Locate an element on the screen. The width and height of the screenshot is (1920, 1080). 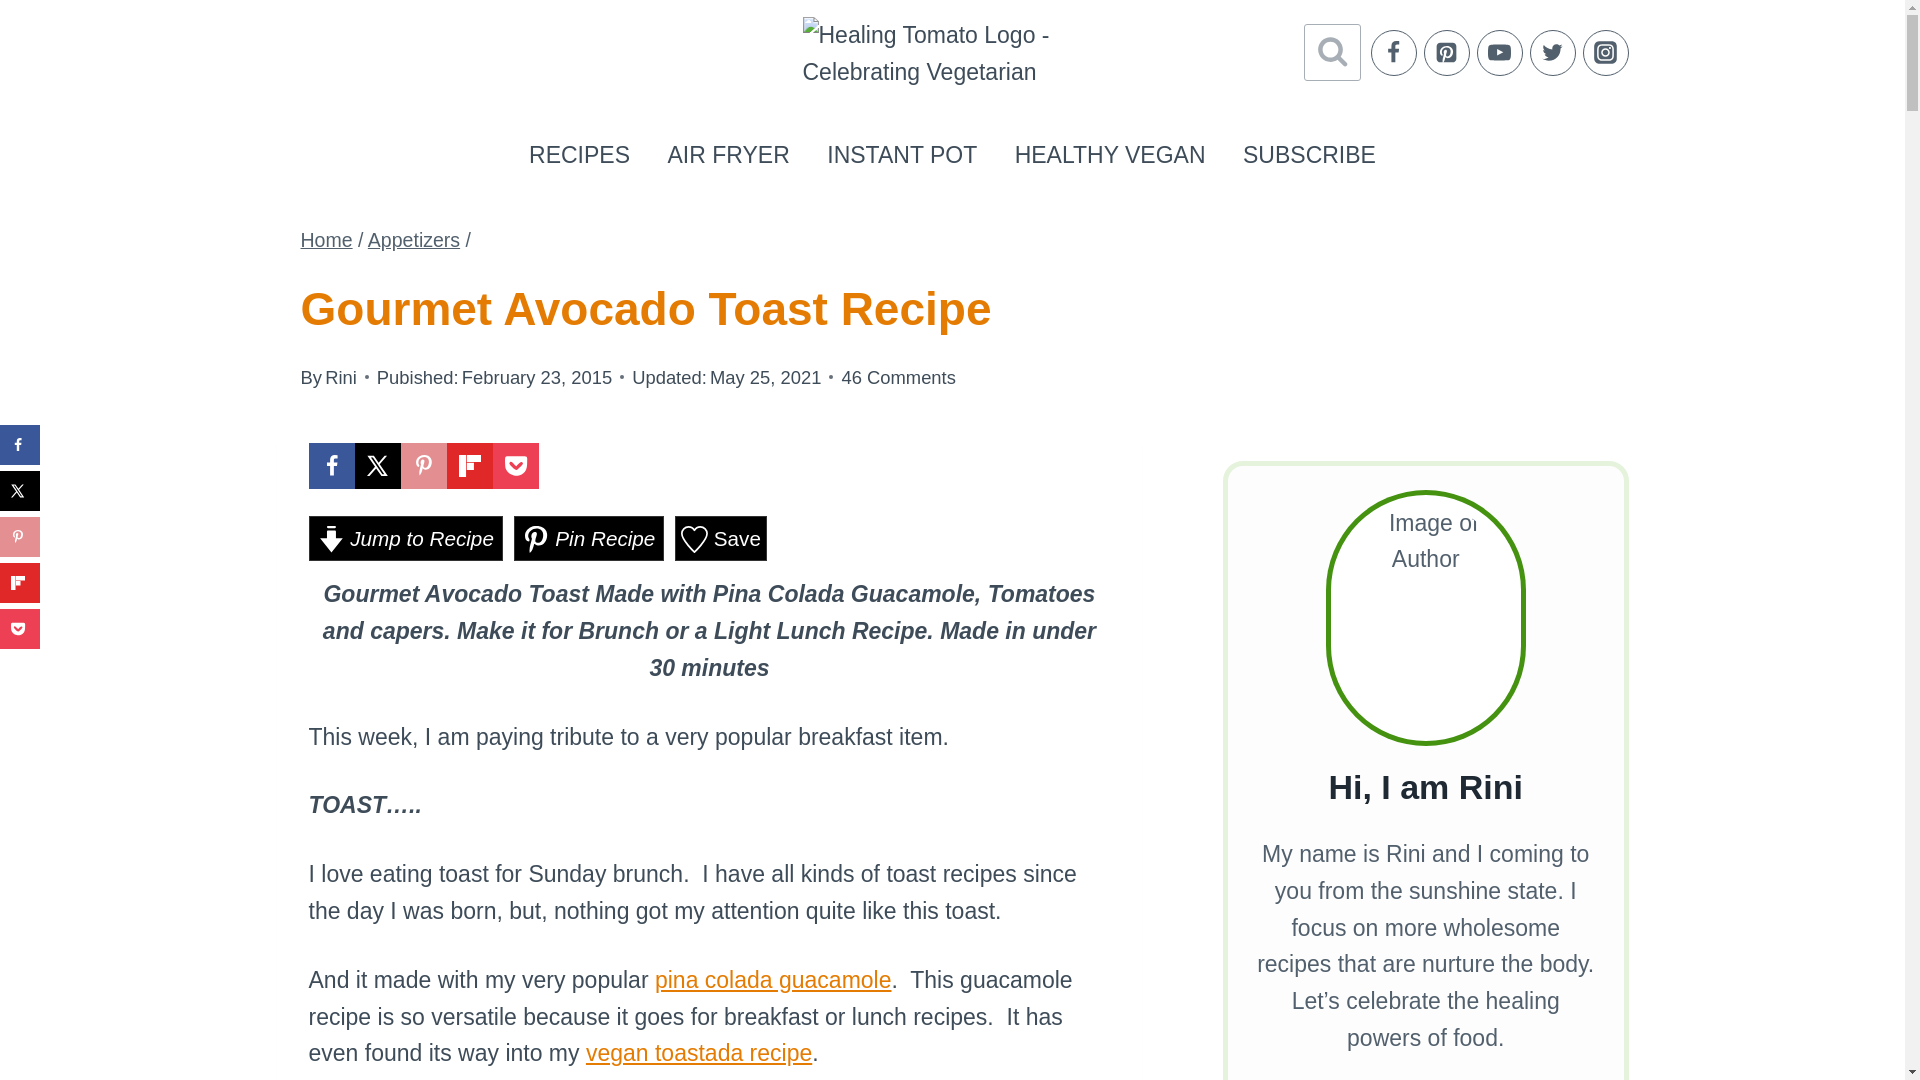
Rini is located at coordinates (340, 377).